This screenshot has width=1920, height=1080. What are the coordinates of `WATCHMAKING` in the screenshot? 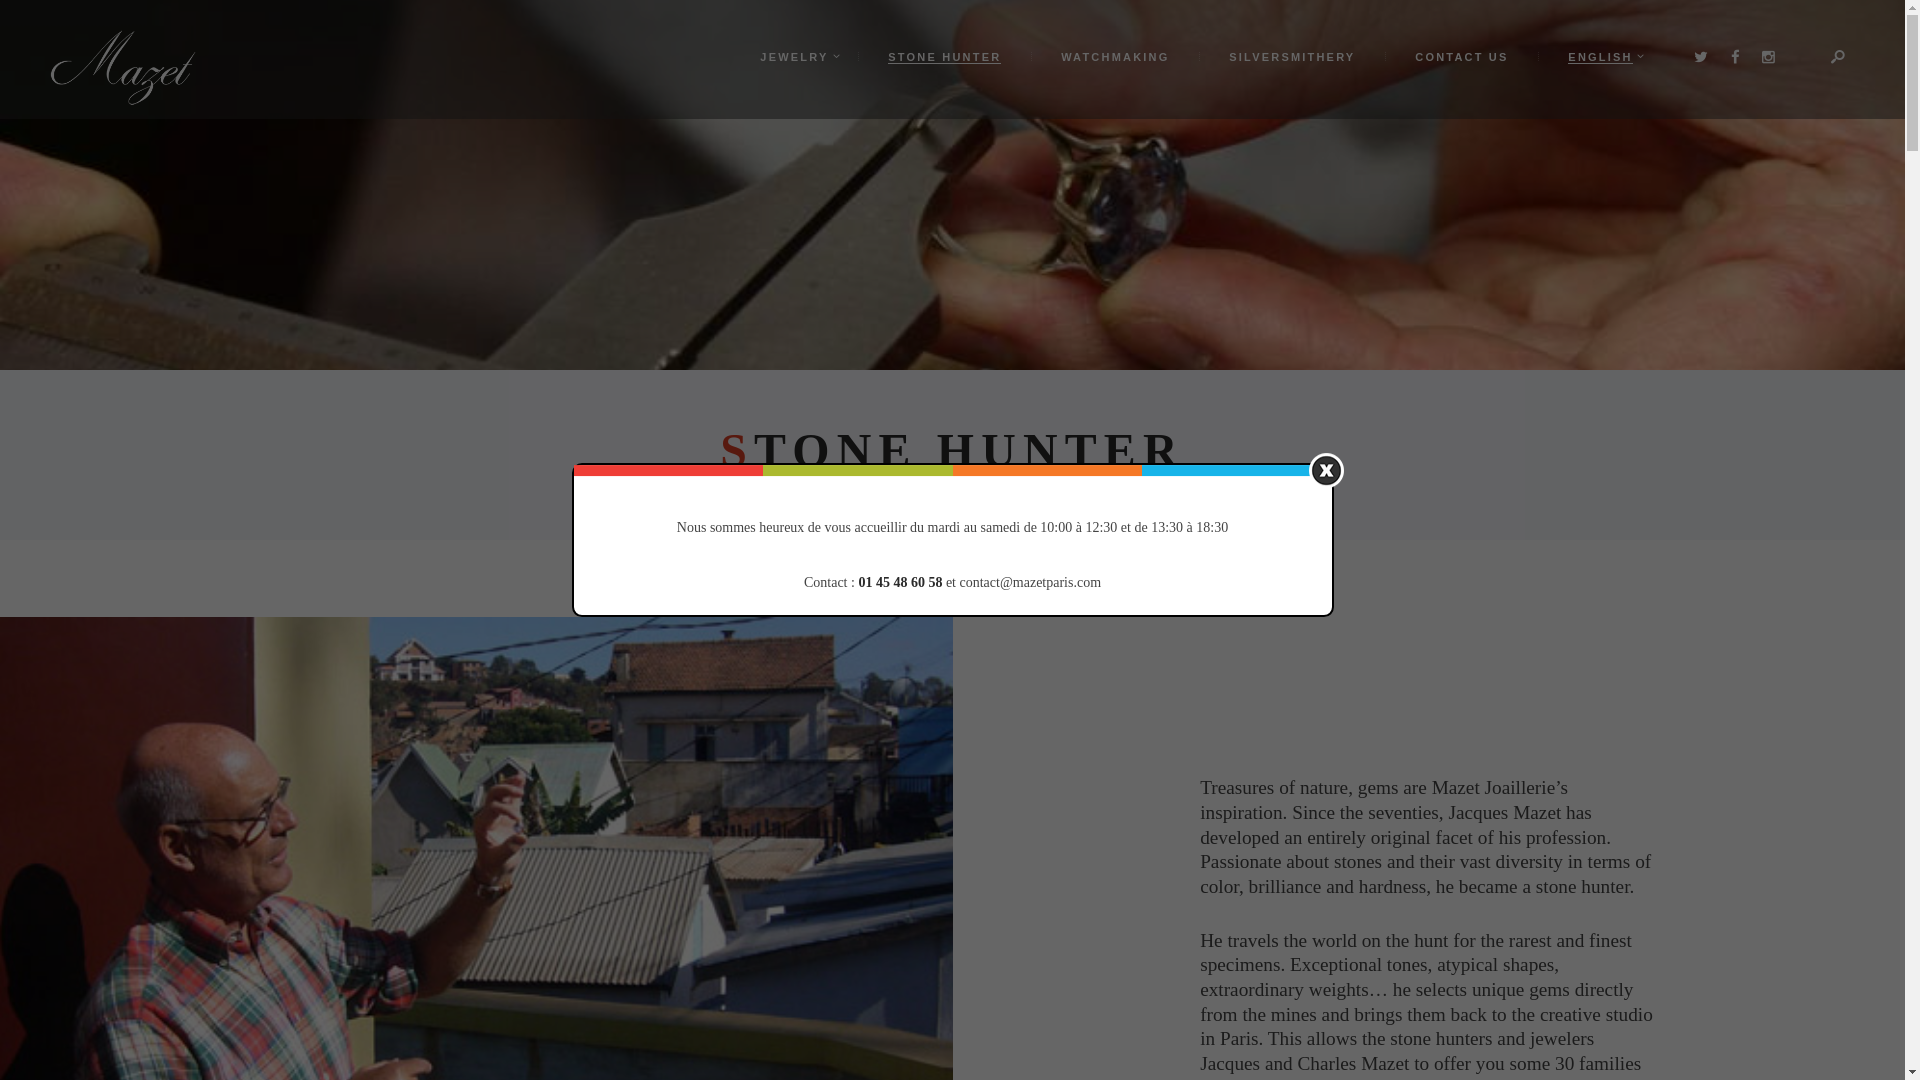 It's located at (1114, 56).